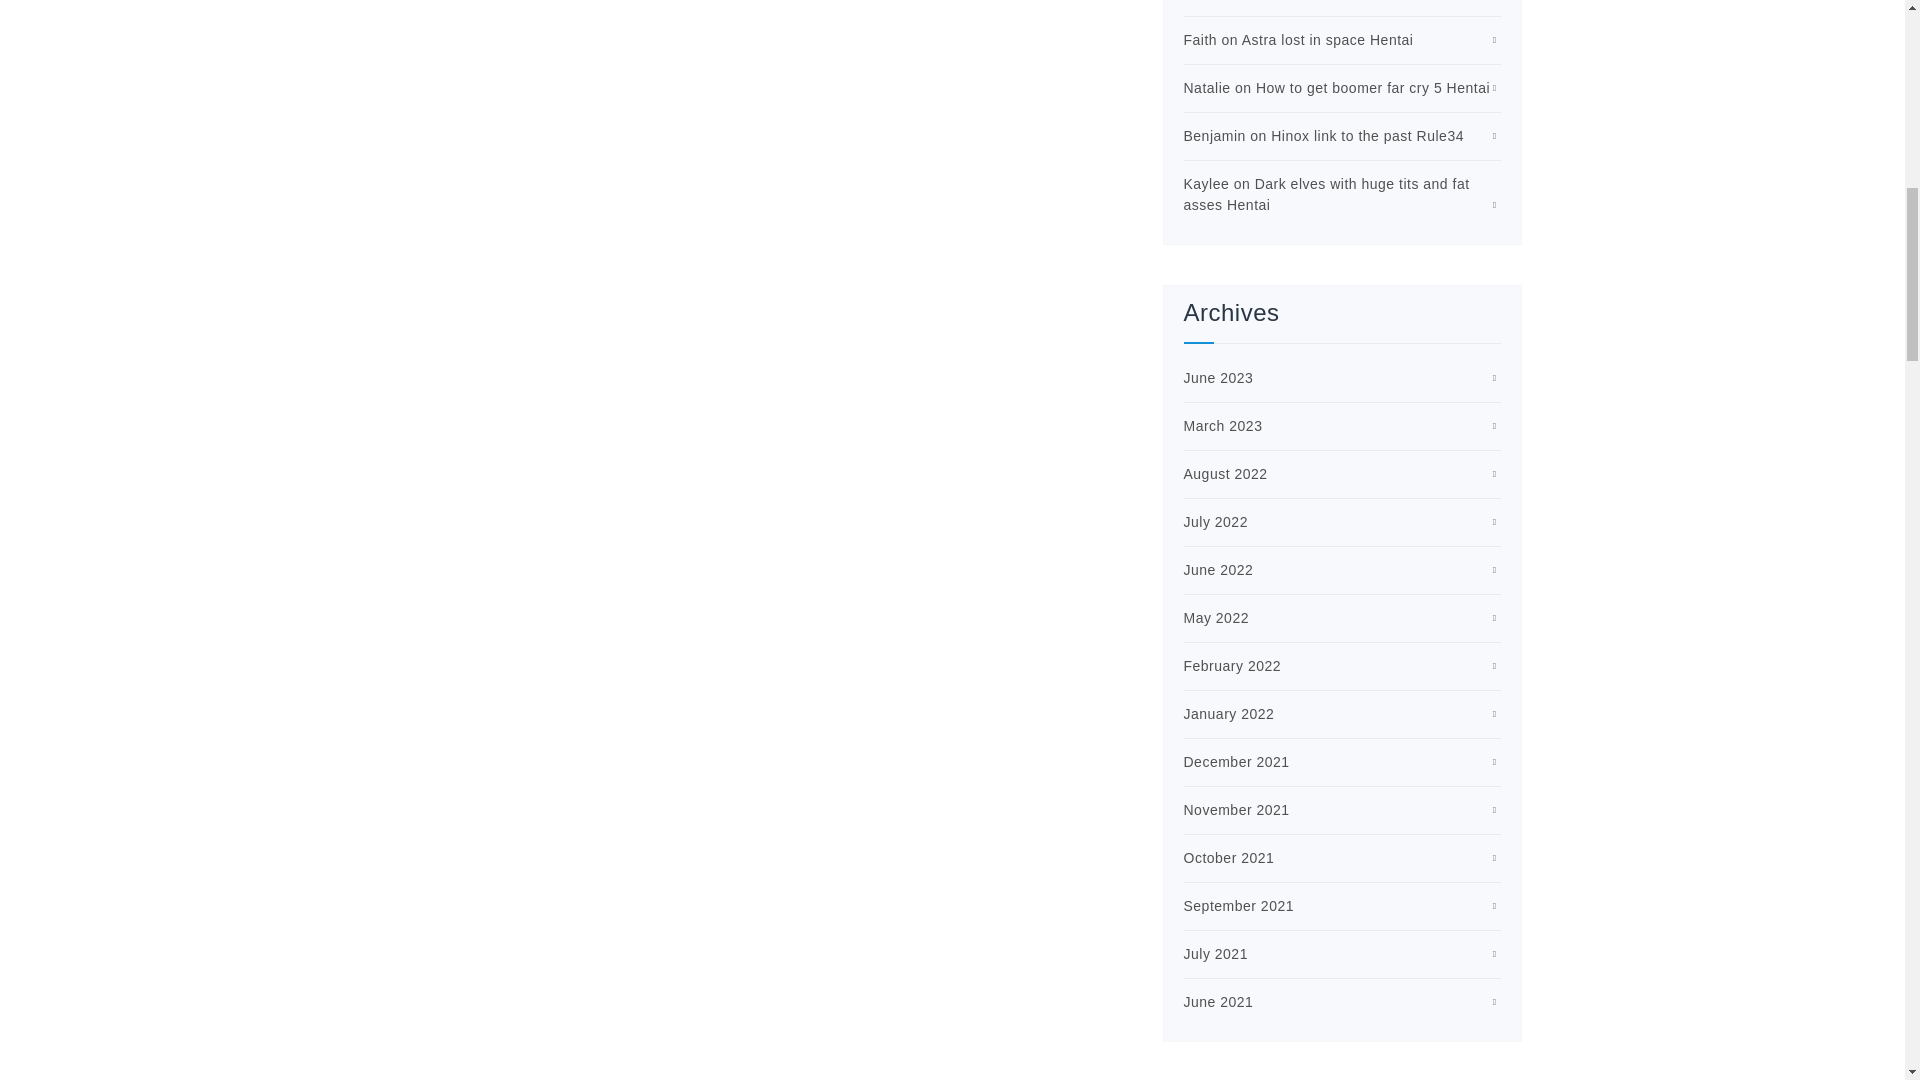 The height and width of the screenshot is (1080, 1920). Describe the element at coordinates (1229, 858) in the screenshot. I see `October 2021` at that location.